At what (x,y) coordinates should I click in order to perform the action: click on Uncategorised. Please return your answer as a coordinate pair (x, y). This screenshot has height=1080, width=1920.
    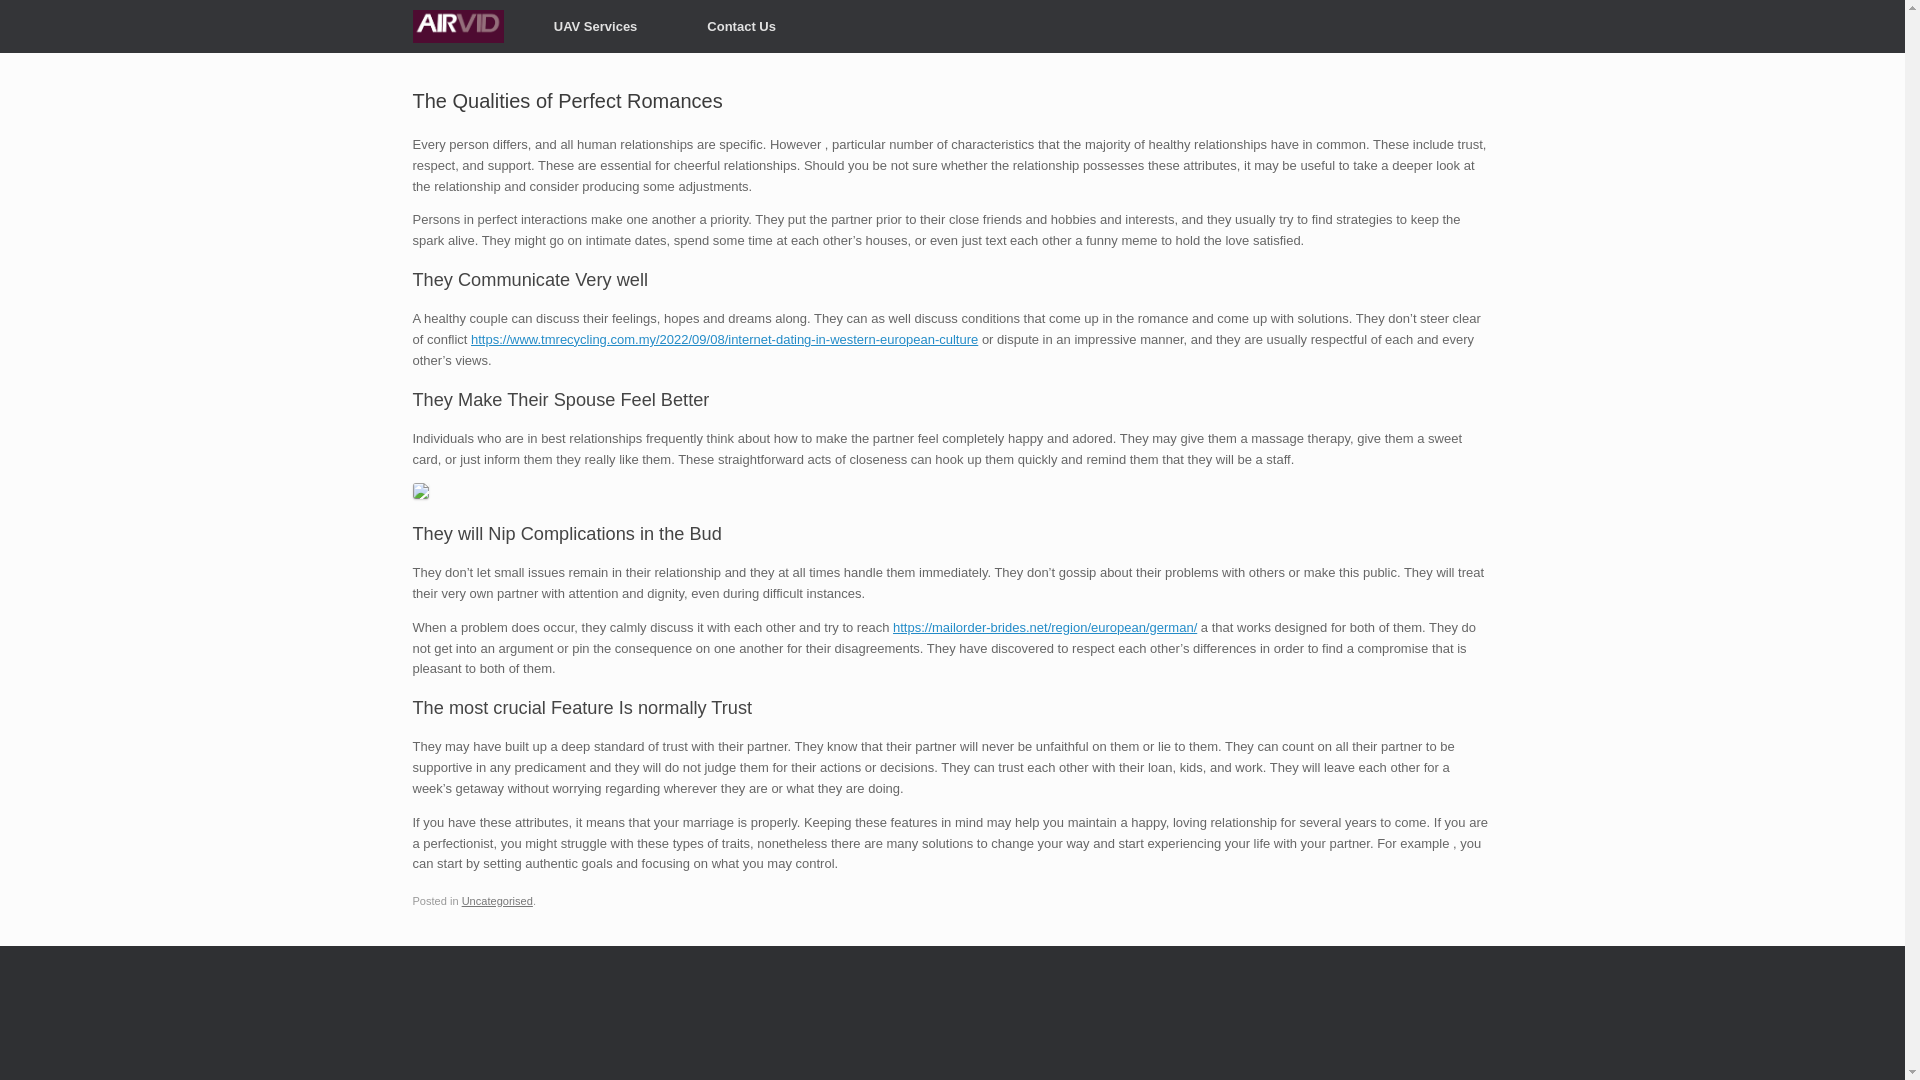
    Looking at the image, I should click on (498, 901).